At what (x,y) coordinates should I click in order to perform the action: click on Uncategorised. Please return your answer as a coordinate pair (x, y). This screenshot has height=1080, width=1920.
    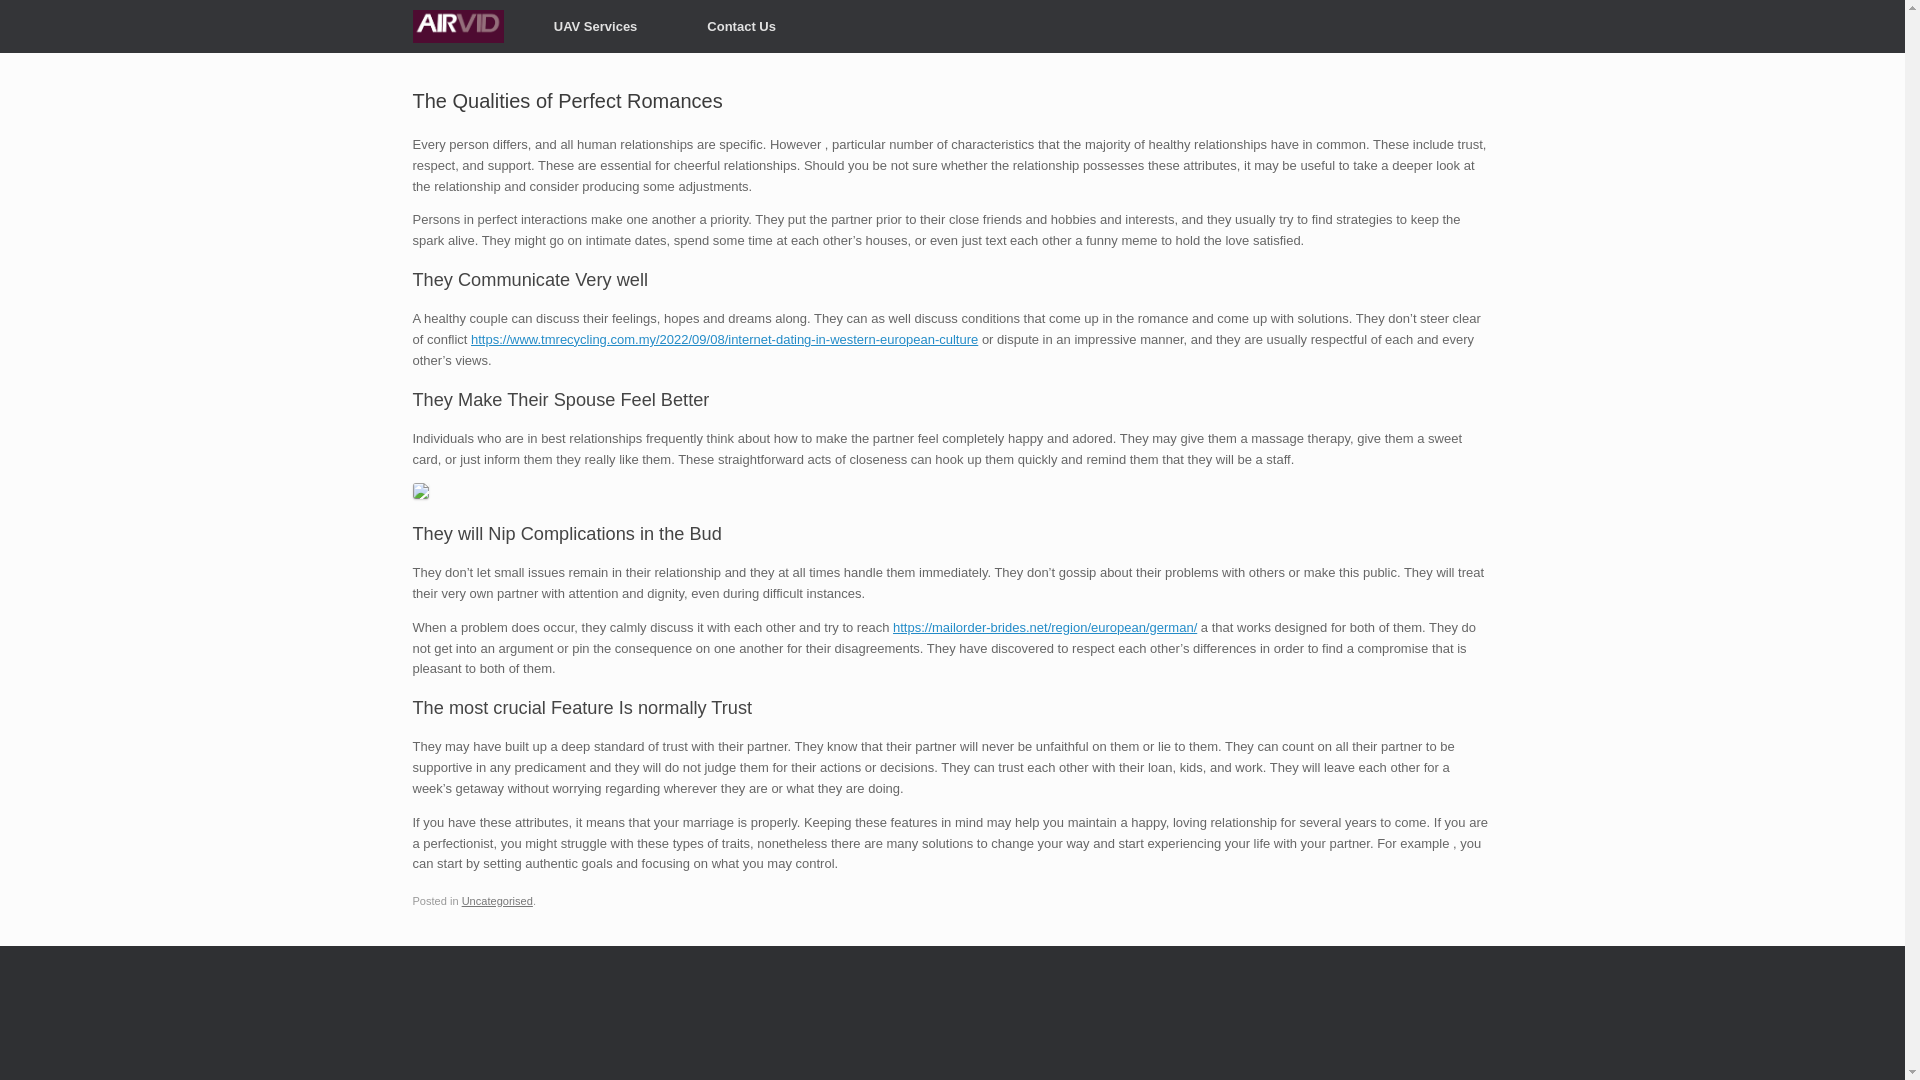
    Looking at the image, I should click on (498, 901).